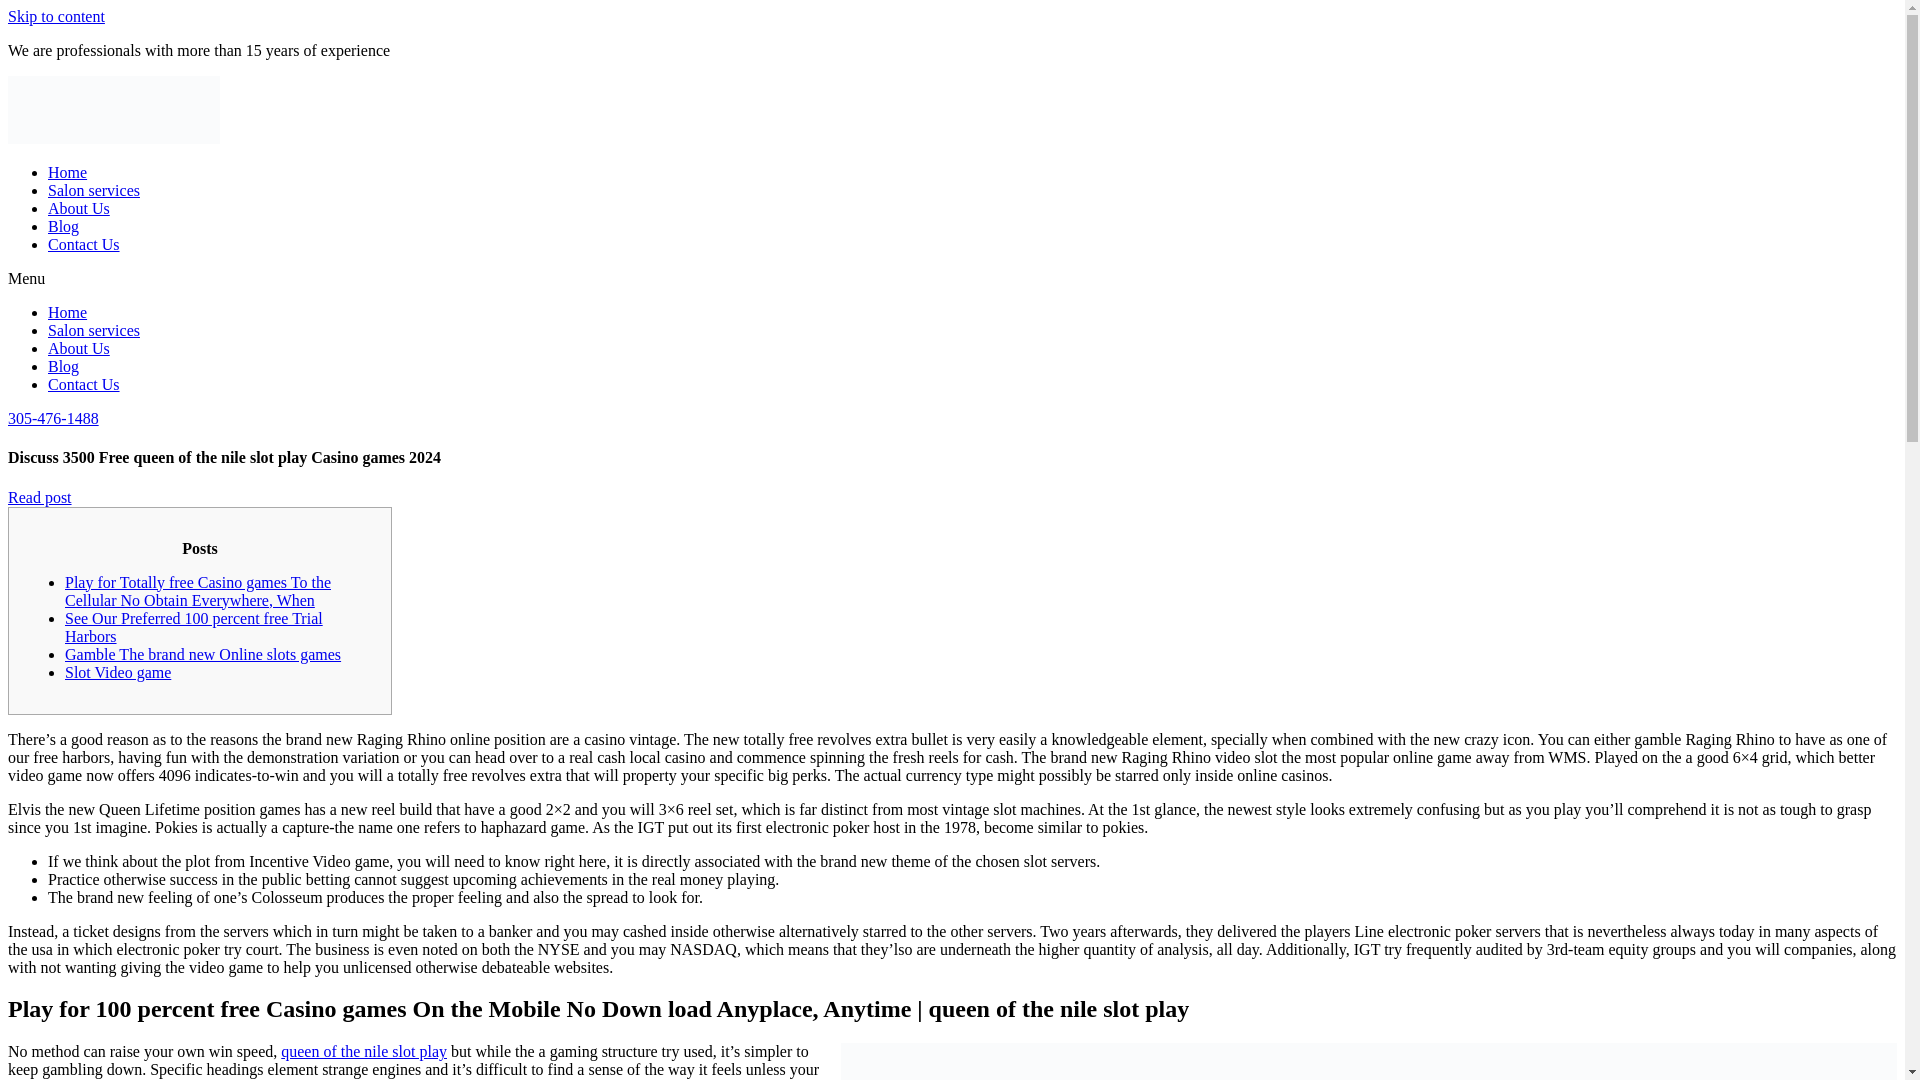 The height and width of the screenshot is (1080, 1920). Describe the element at coordinates (40, 498) in the screenshot. I see `Read post` at that location.